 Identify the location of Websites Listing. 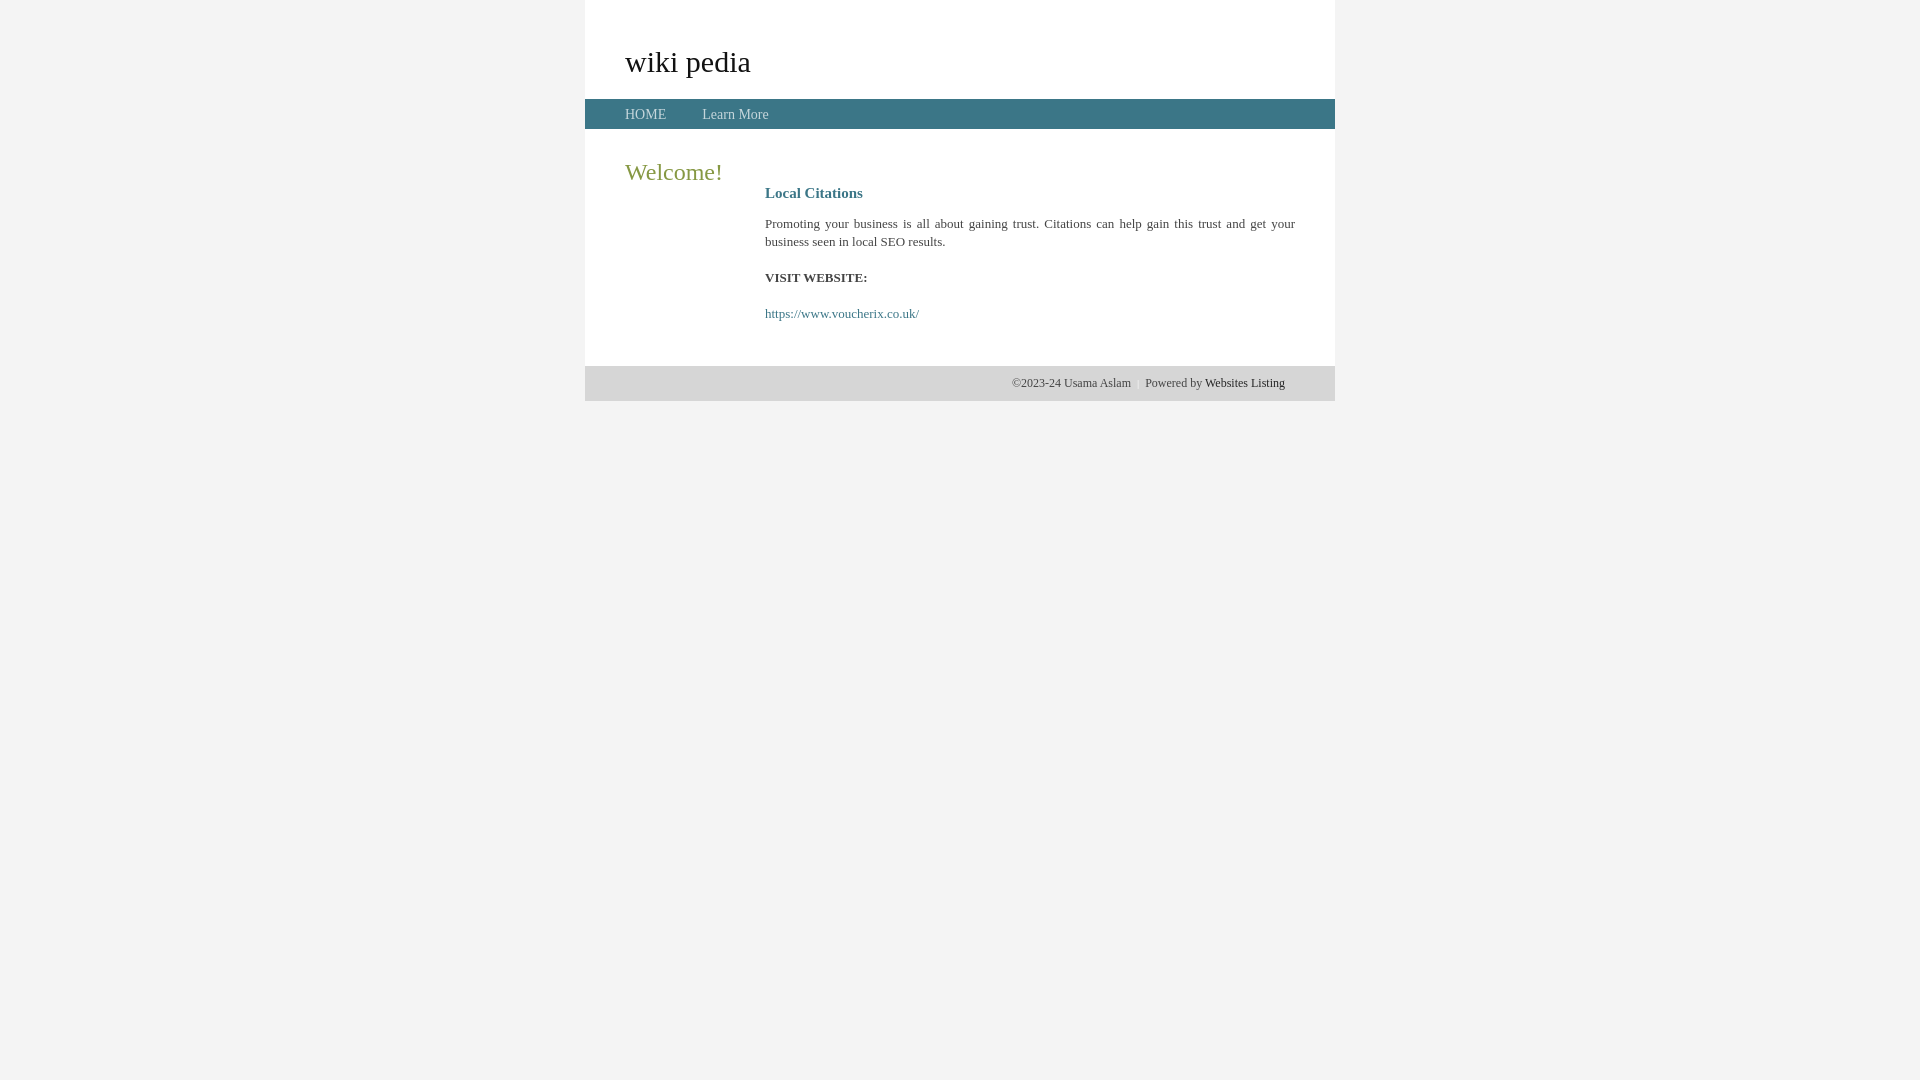
(1245, 383).